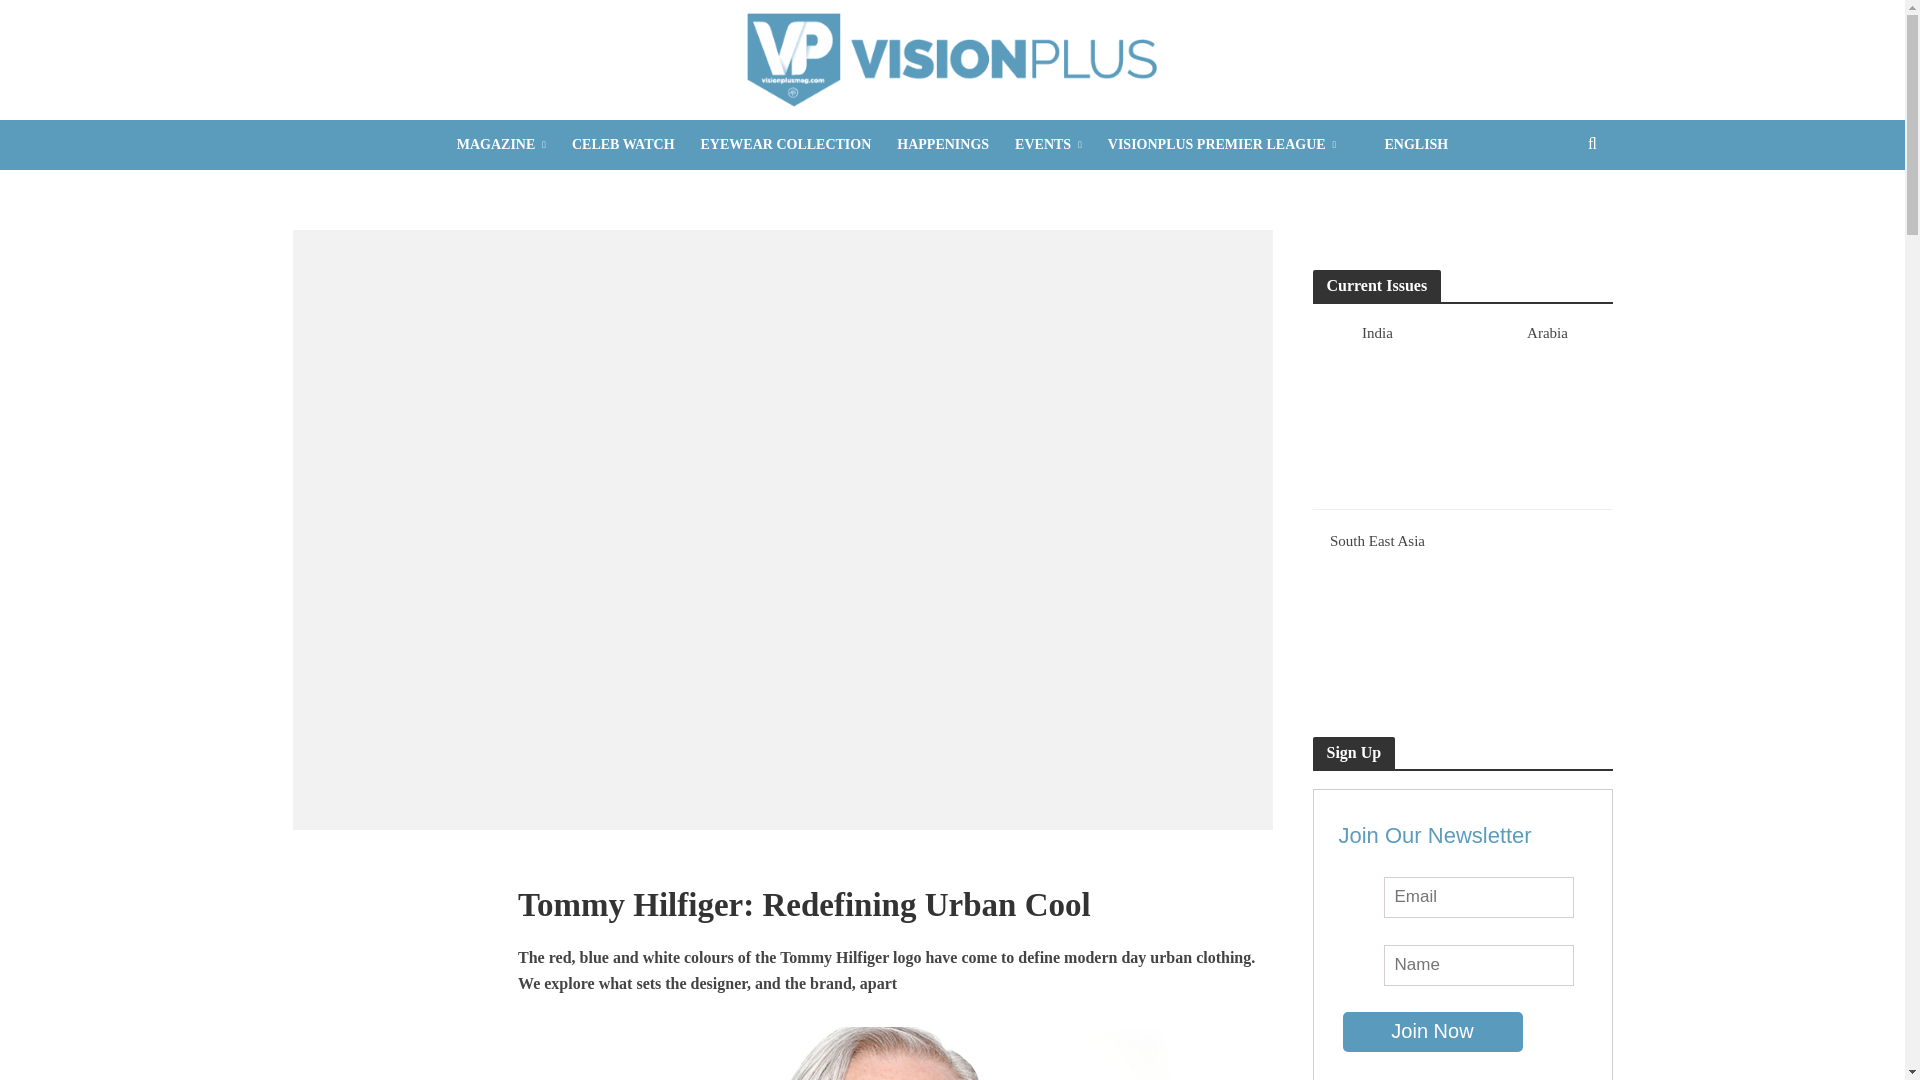  Describe the element at coordinates (1432, 1031) in the screenshot. I see `Join Now` at that location.